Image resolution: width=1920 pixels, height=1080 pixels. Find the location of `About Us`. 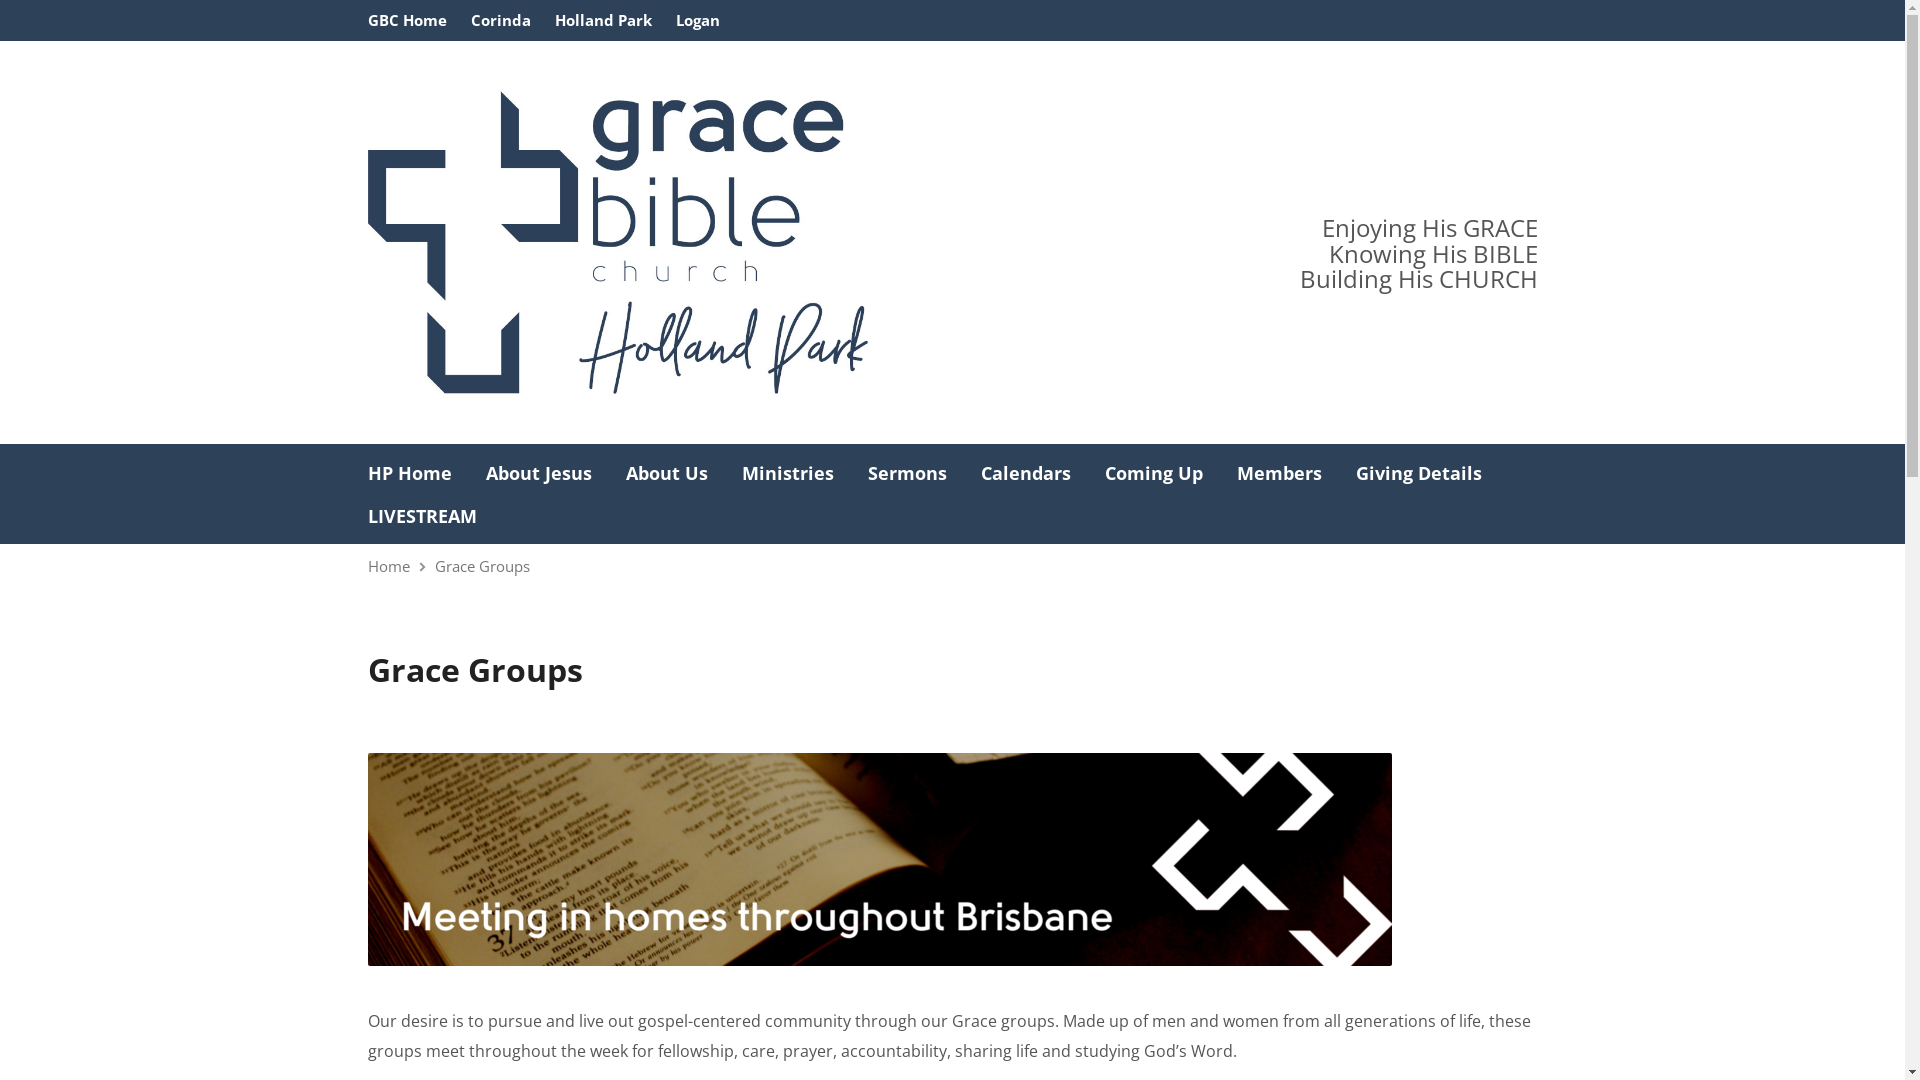

About Us is located at coordinates (667, 473).